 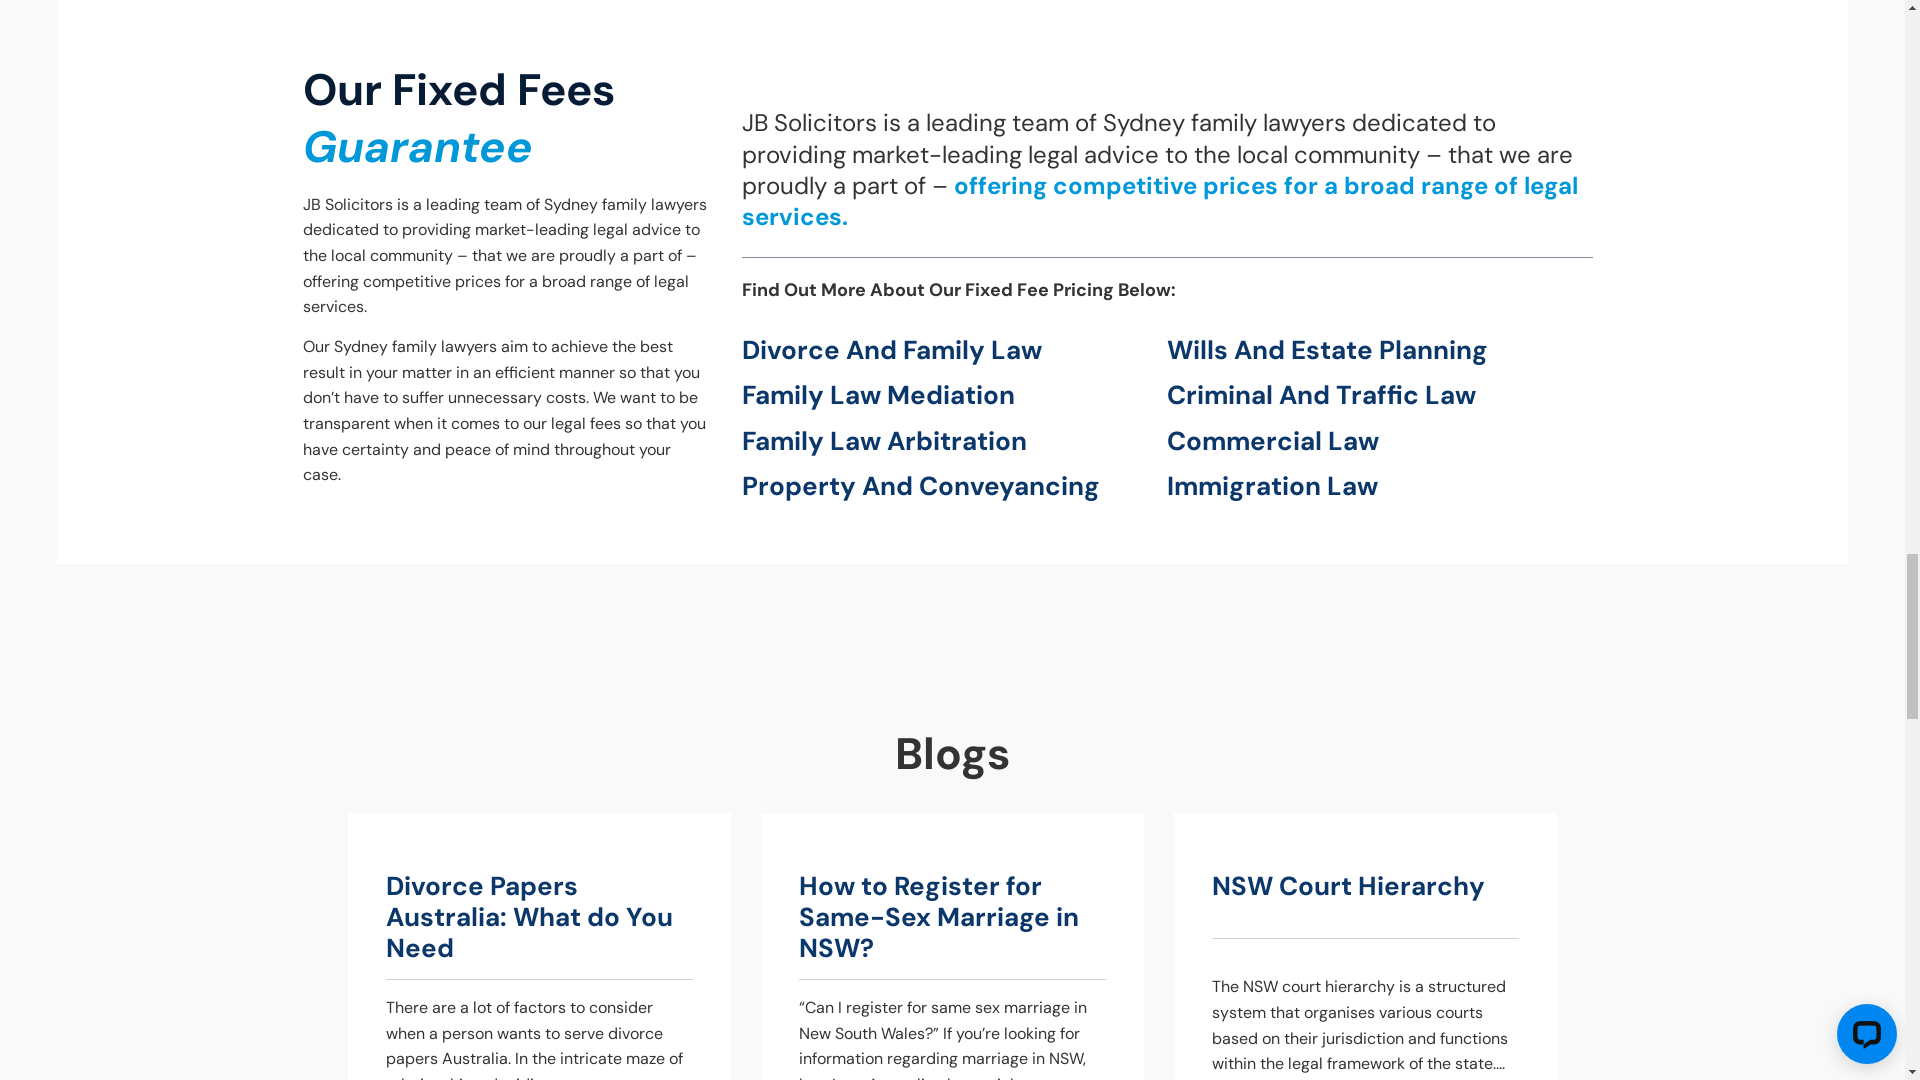 I want to click on About Us, so click(x=428, y=588).